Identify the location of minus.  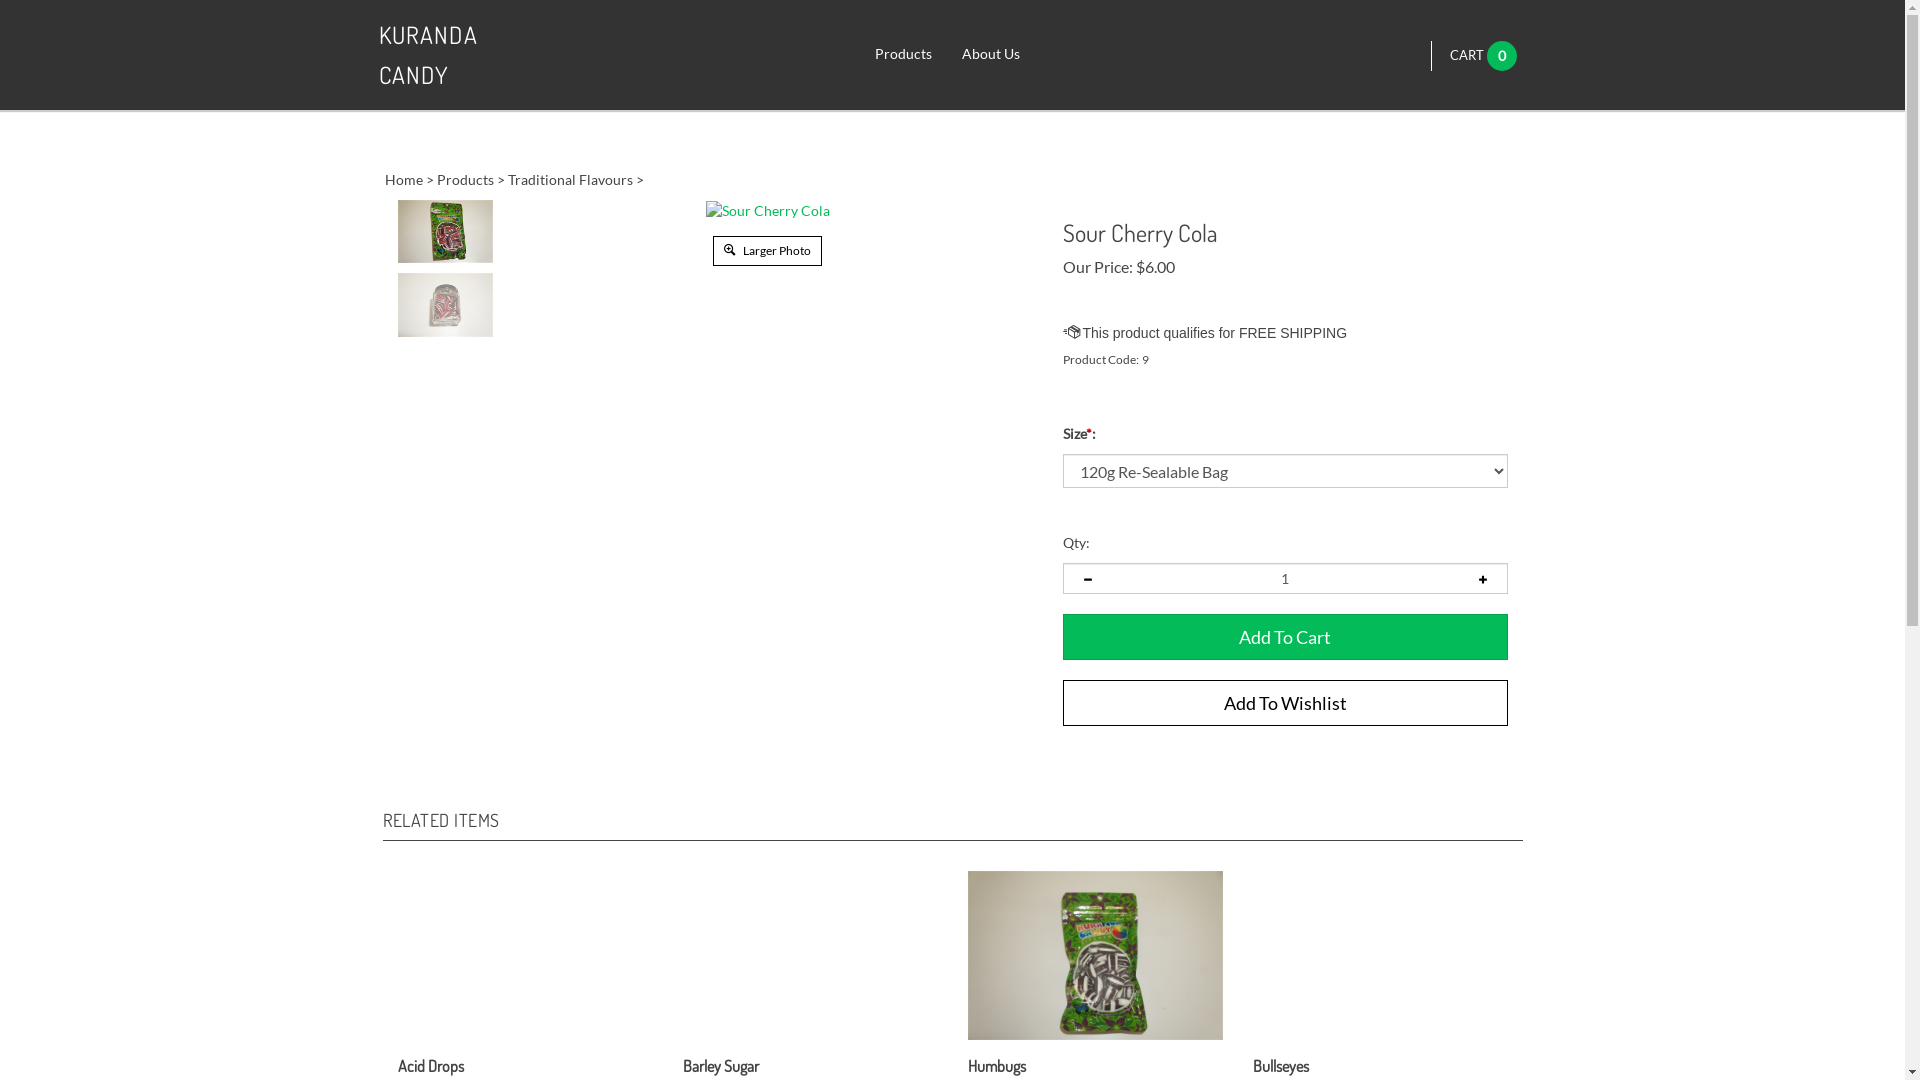
(1087, 578).